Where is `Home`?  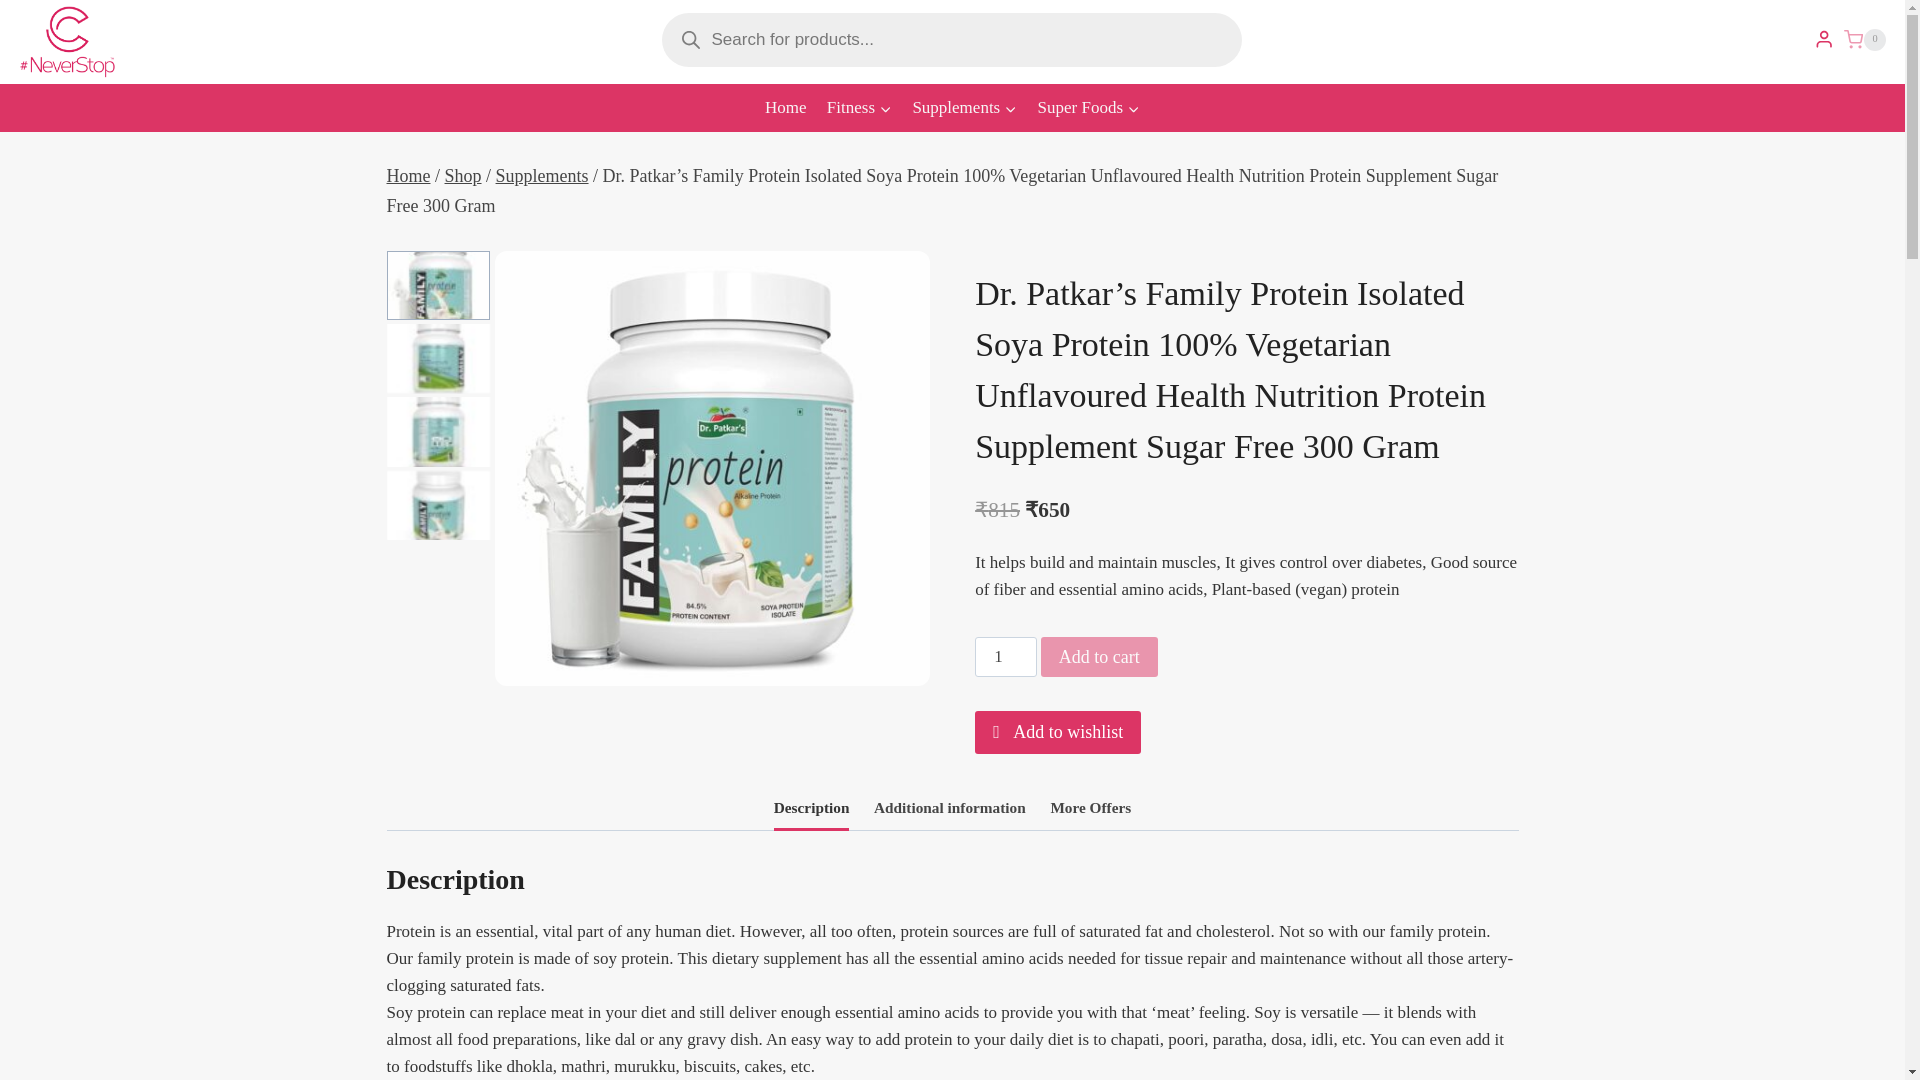
Home is located at coordinates (408, 176).